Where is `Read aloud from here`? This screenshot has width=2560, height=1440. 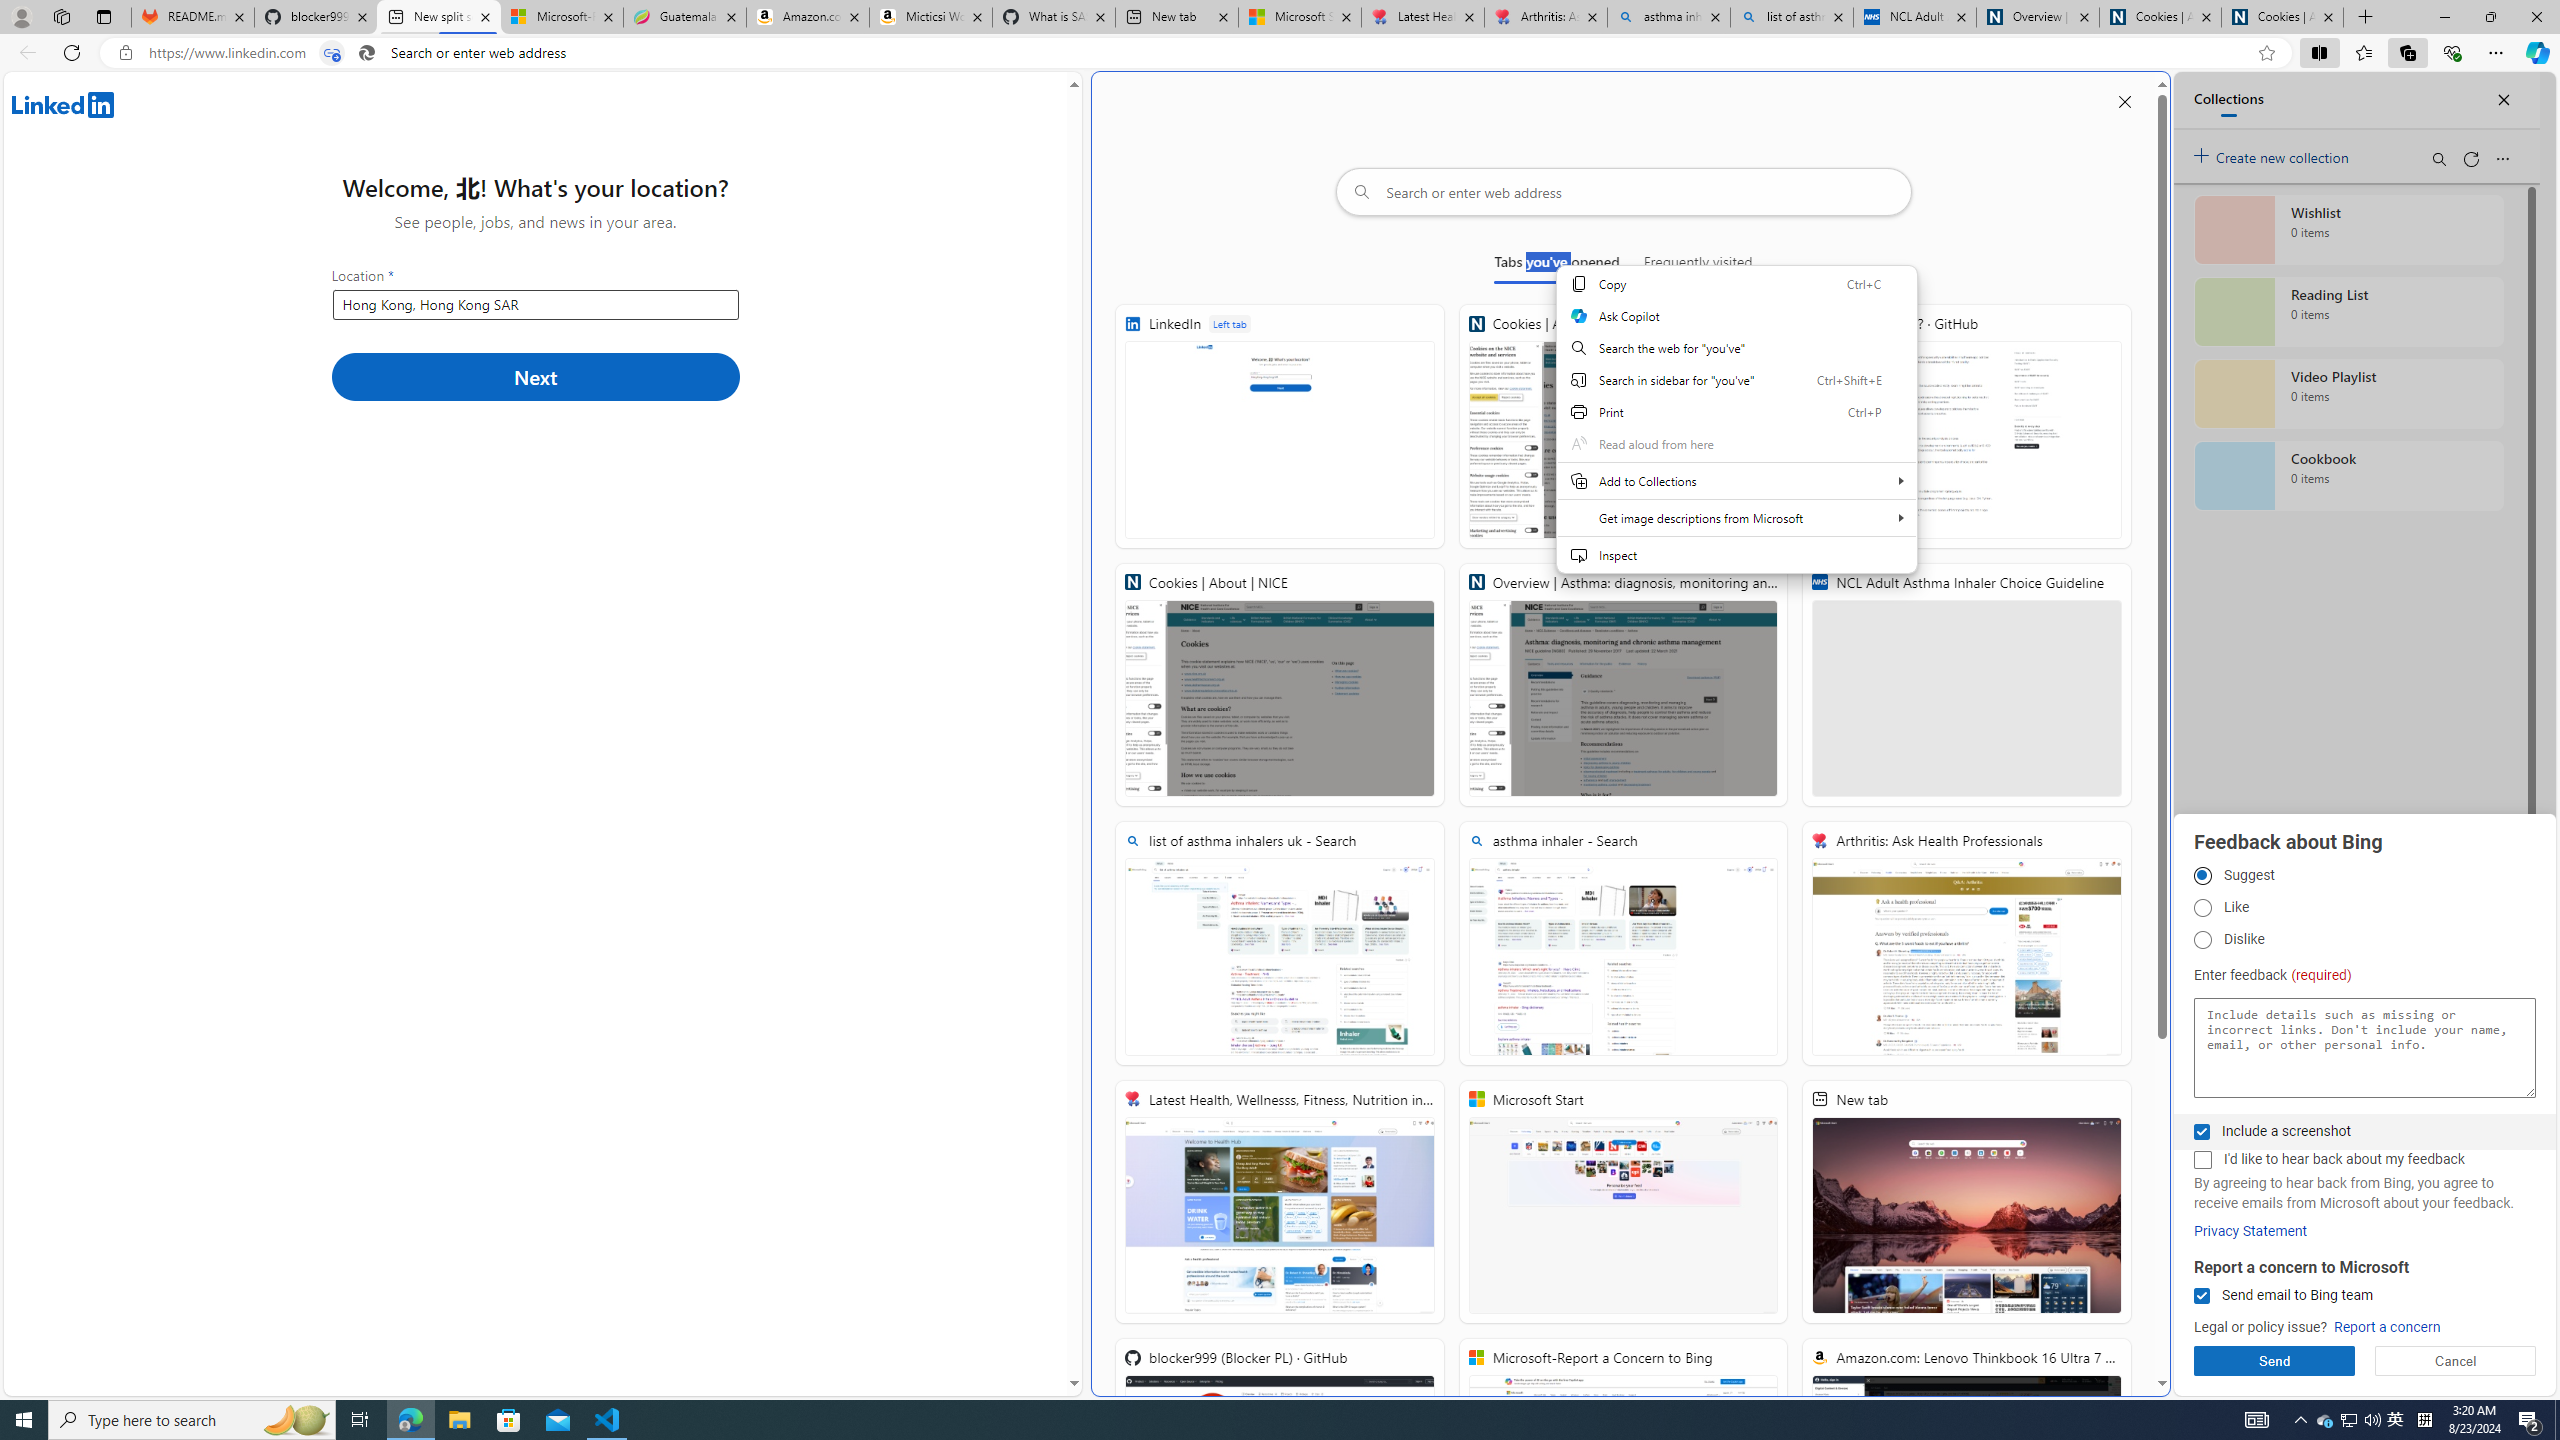 Read aloud from here is located at coordinates (1736, 443).